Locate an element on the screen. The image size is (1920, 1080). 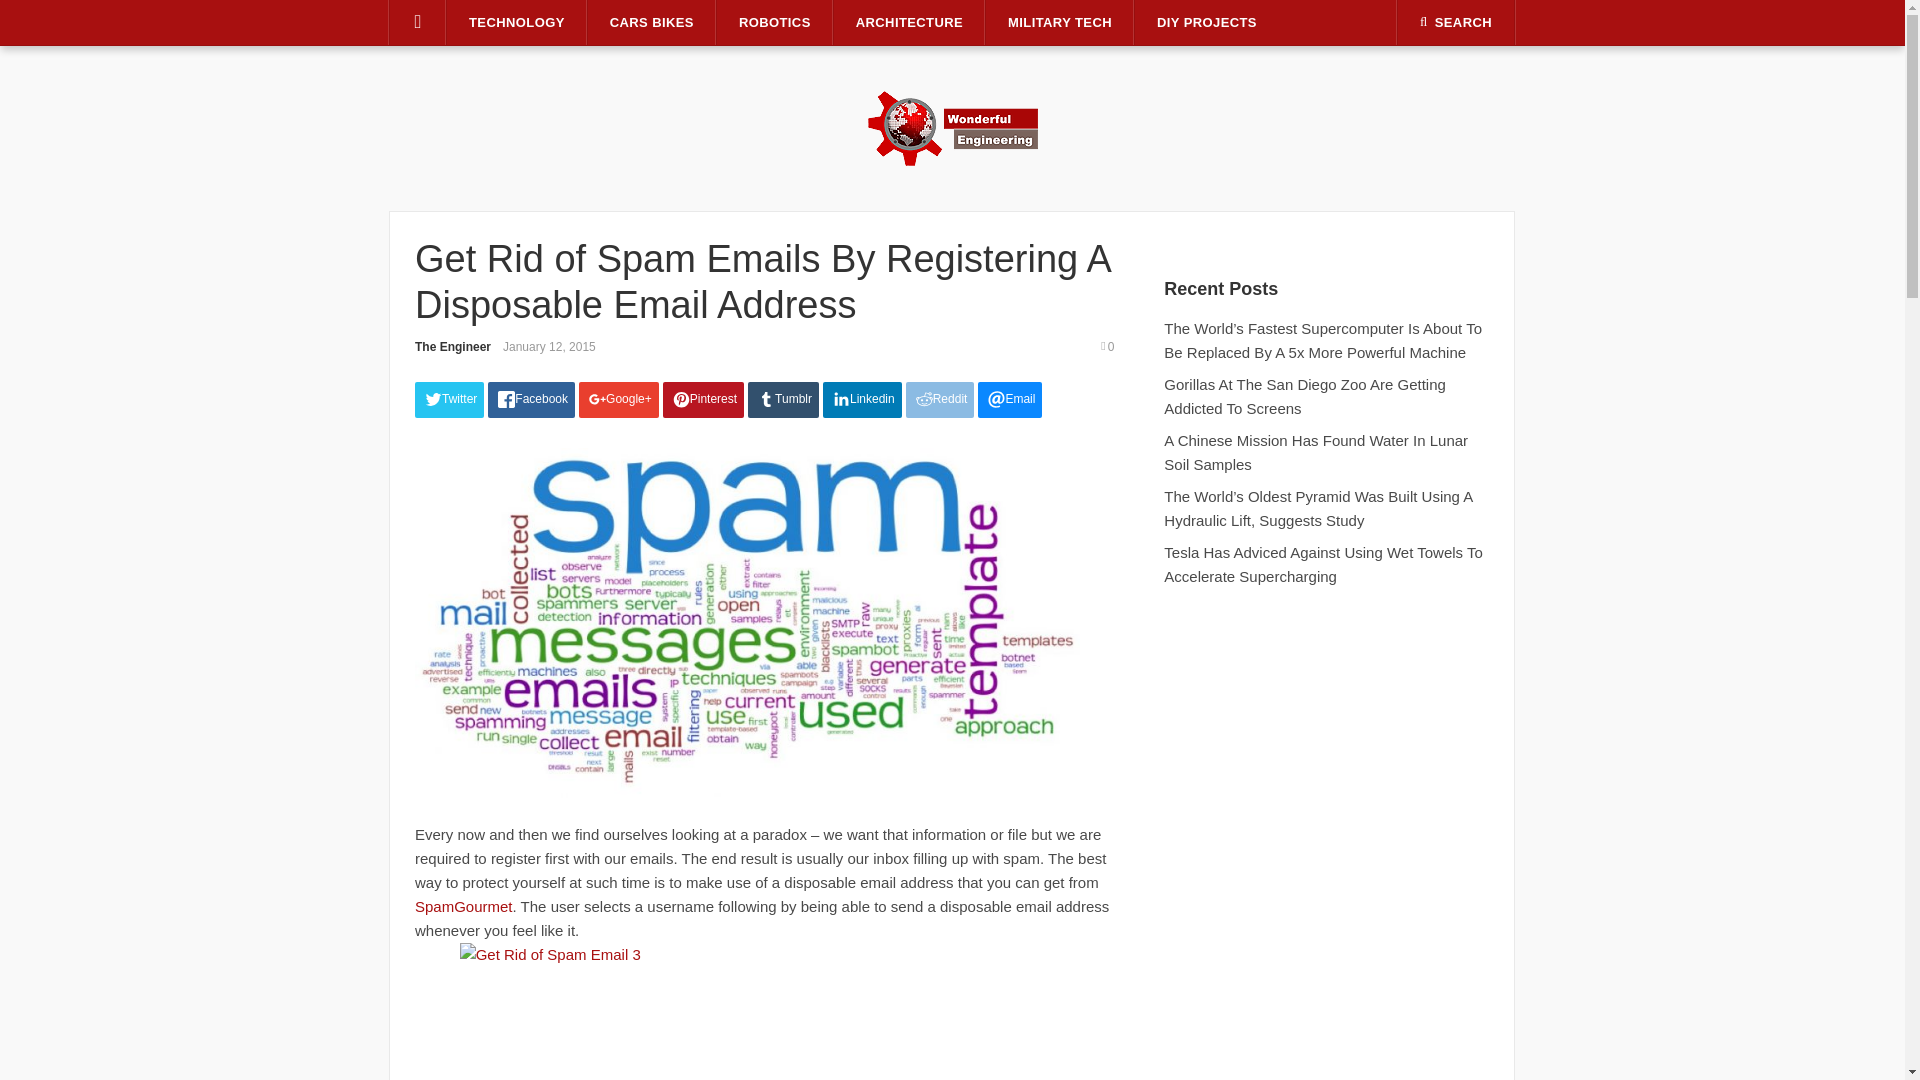
The Engineer is located at coordinates (452, 347).